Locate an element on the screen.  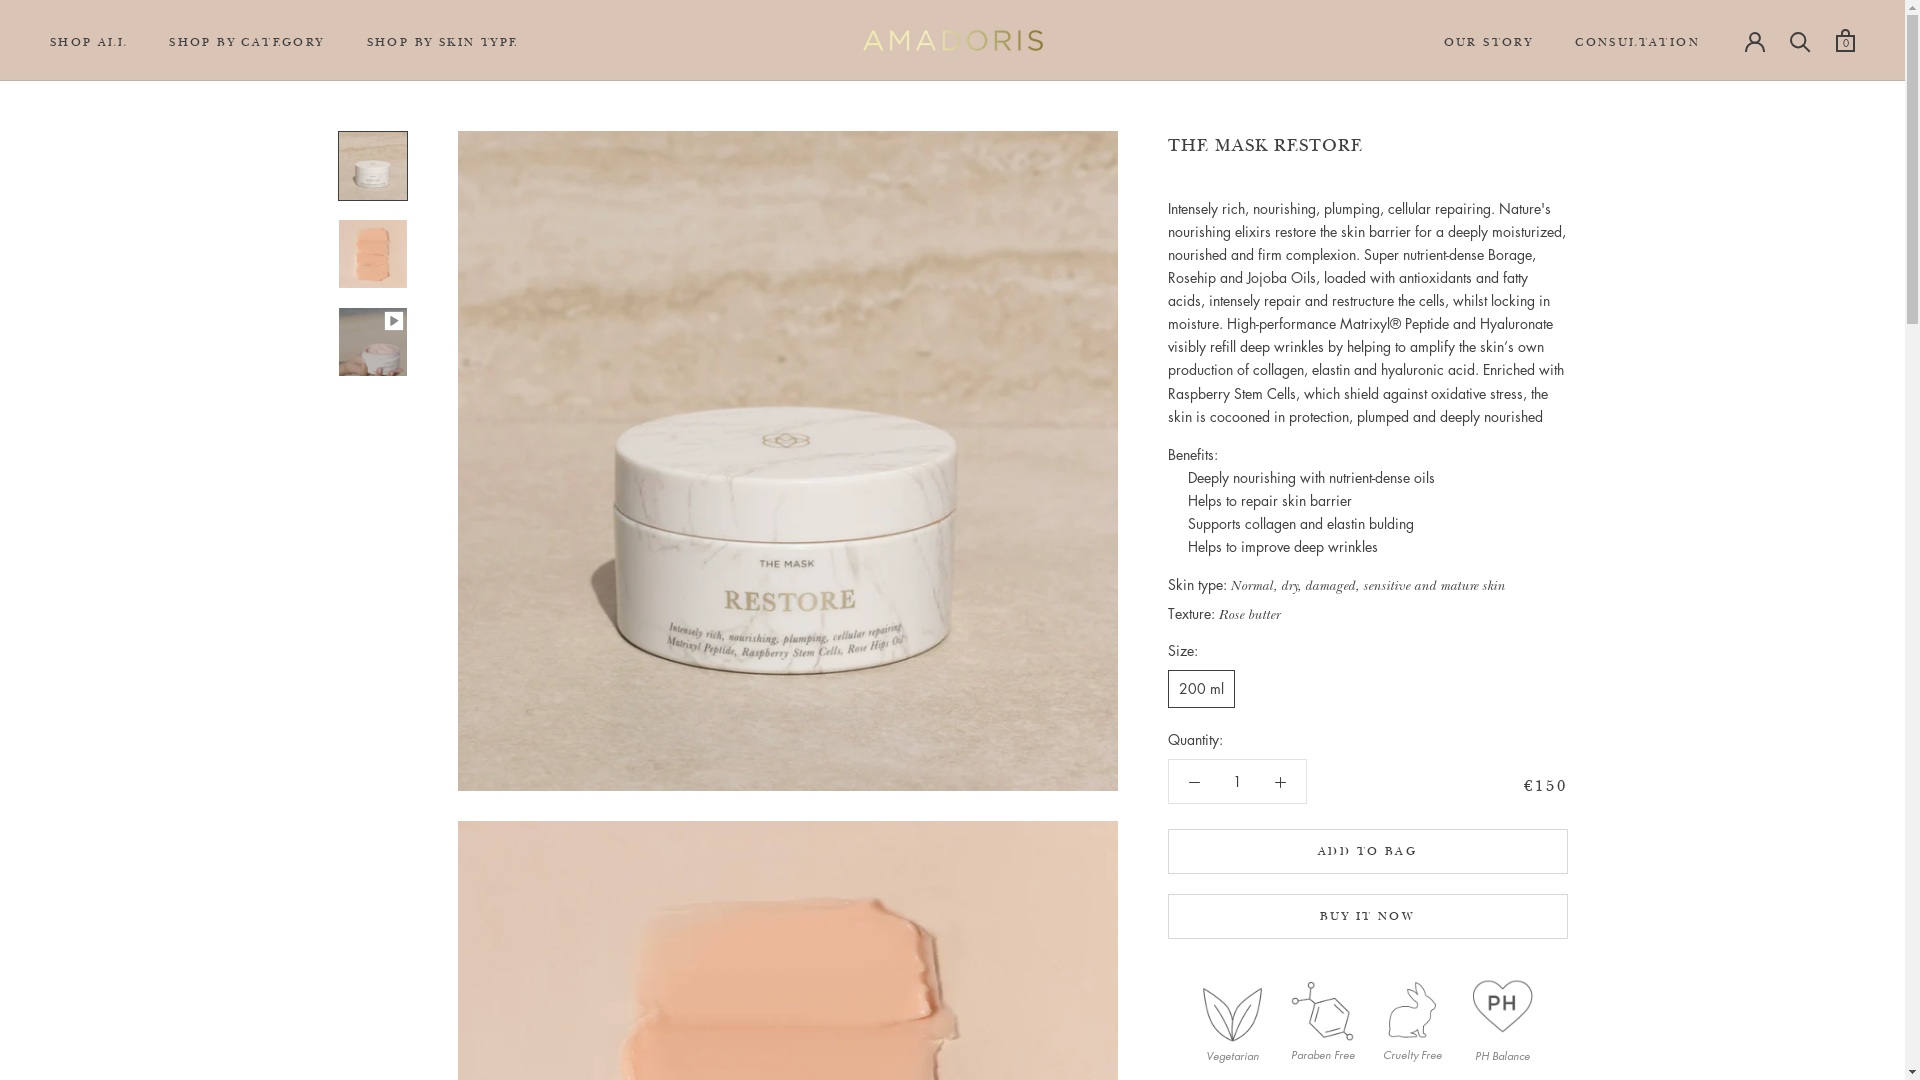
SHOP BY CATEGORY
SHOP BY CATEGORY is located at coordinates (246, 42).